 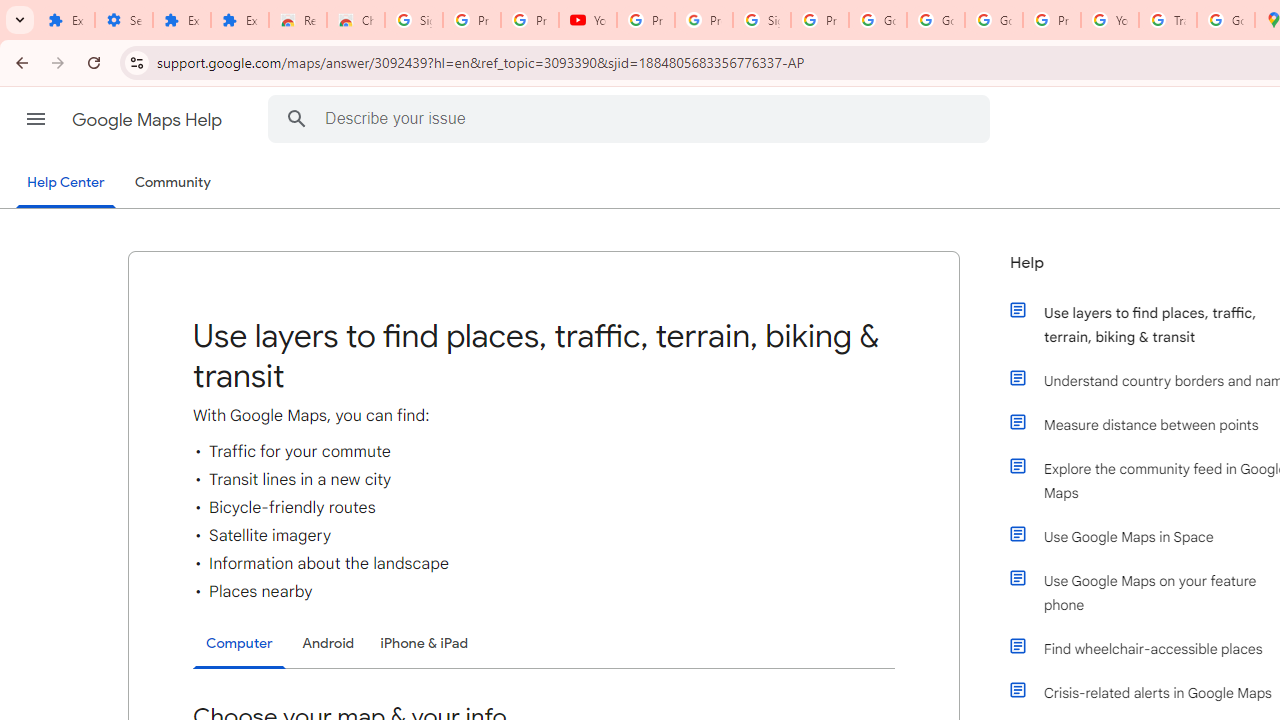 What do you see at coordinates (20, 20) in the screenshot?
I see `Search tabs` at bounding box center [20, 20].